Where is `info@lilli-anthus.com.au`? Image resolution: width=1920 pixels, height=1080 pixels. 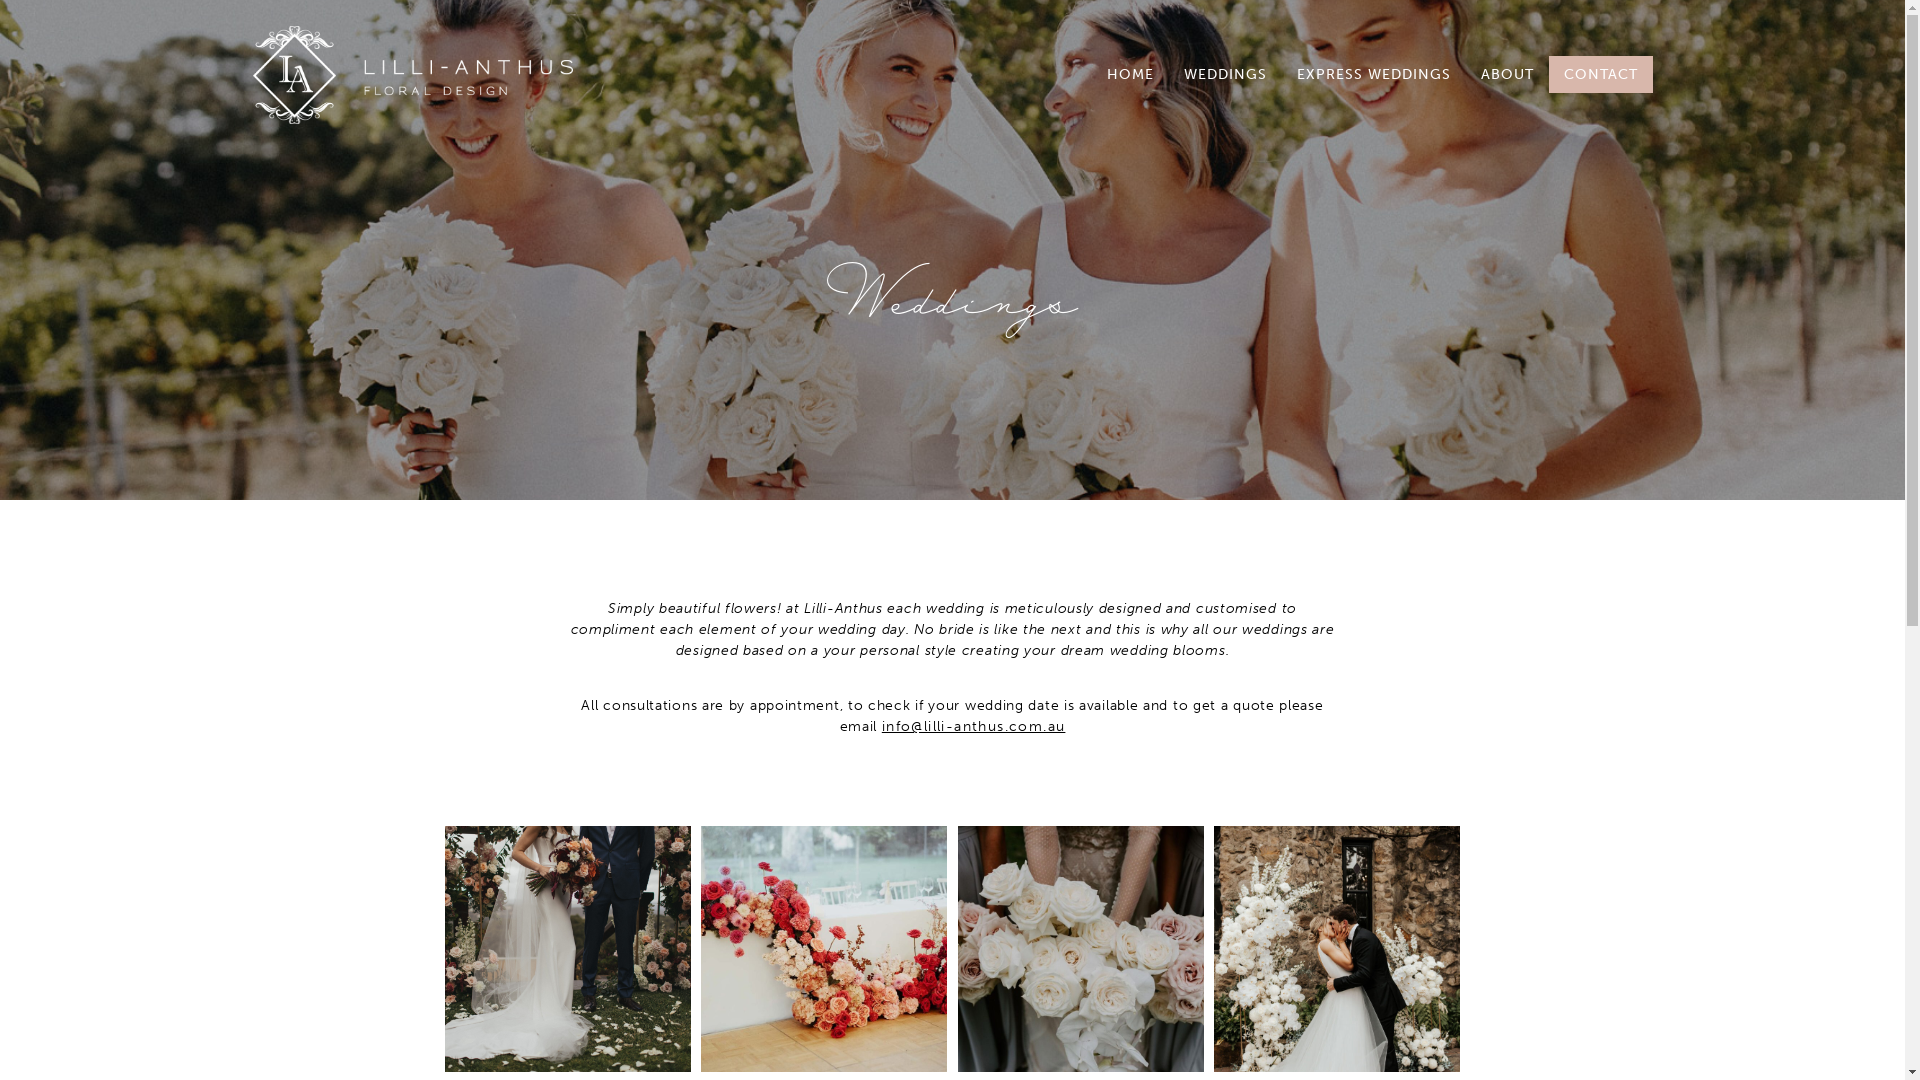
info@lilli-anthus.com.au is located at coordinates (974, 726).